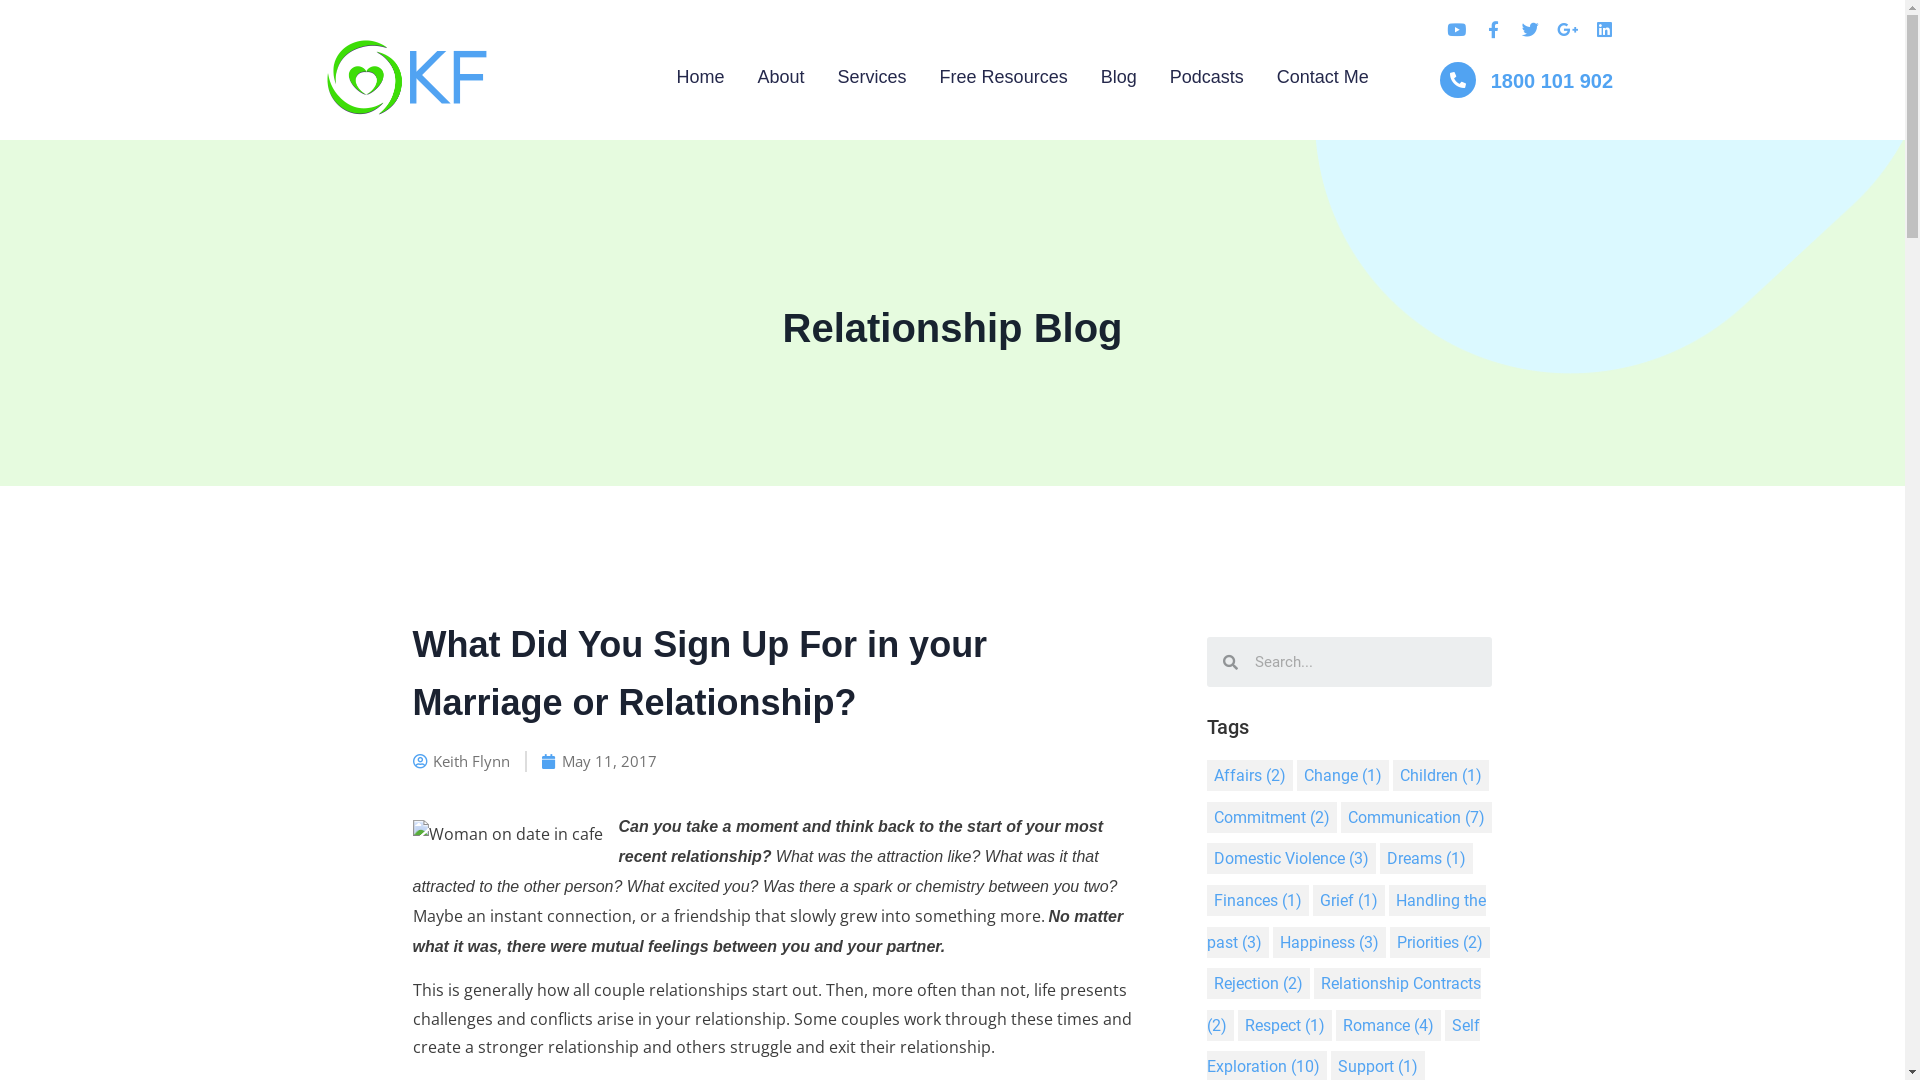  I want to click on Grief (1), so click(1348, 900).